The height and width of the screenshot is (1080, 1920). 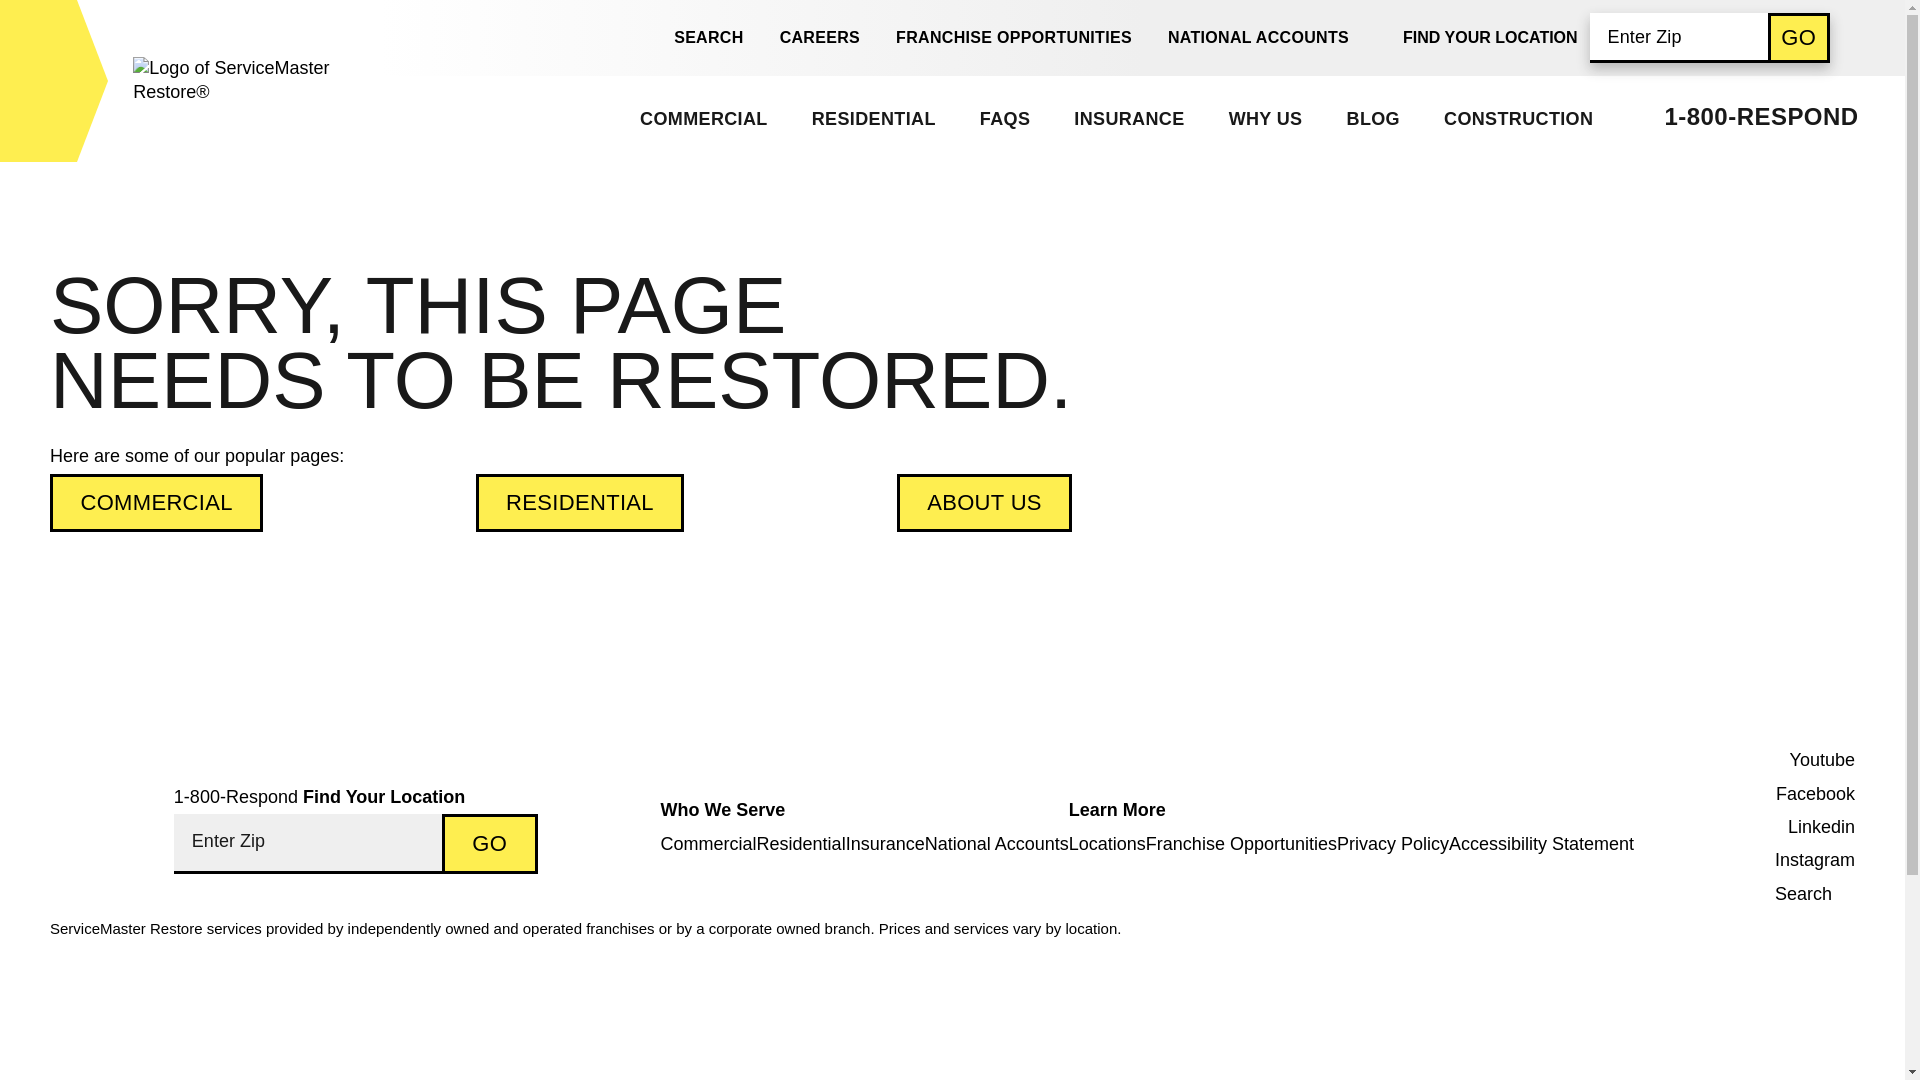 What do you see at coordinates (1004, 118) in the screenshot?
I see `FAQS` at bounding box center [1004, 118].